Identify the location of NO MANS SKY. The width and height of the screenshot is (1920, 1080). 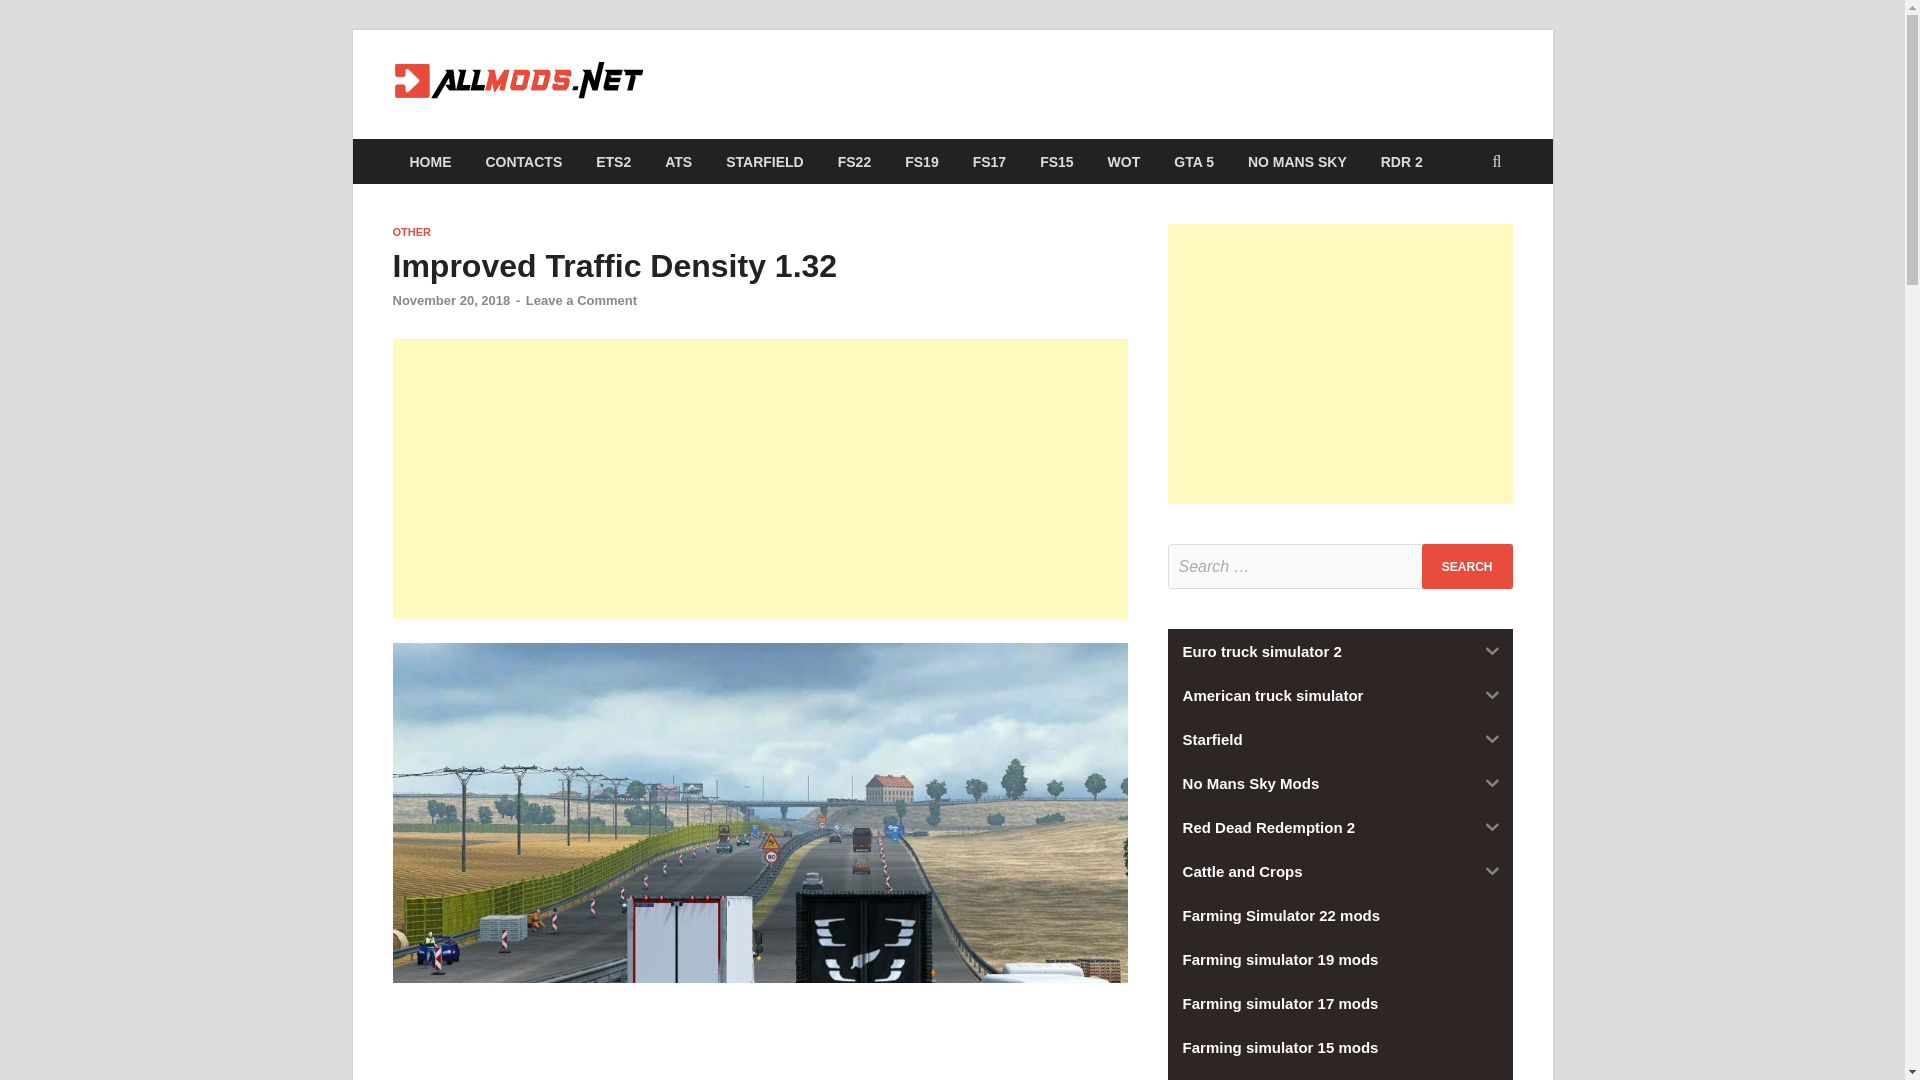
(1296, 161).